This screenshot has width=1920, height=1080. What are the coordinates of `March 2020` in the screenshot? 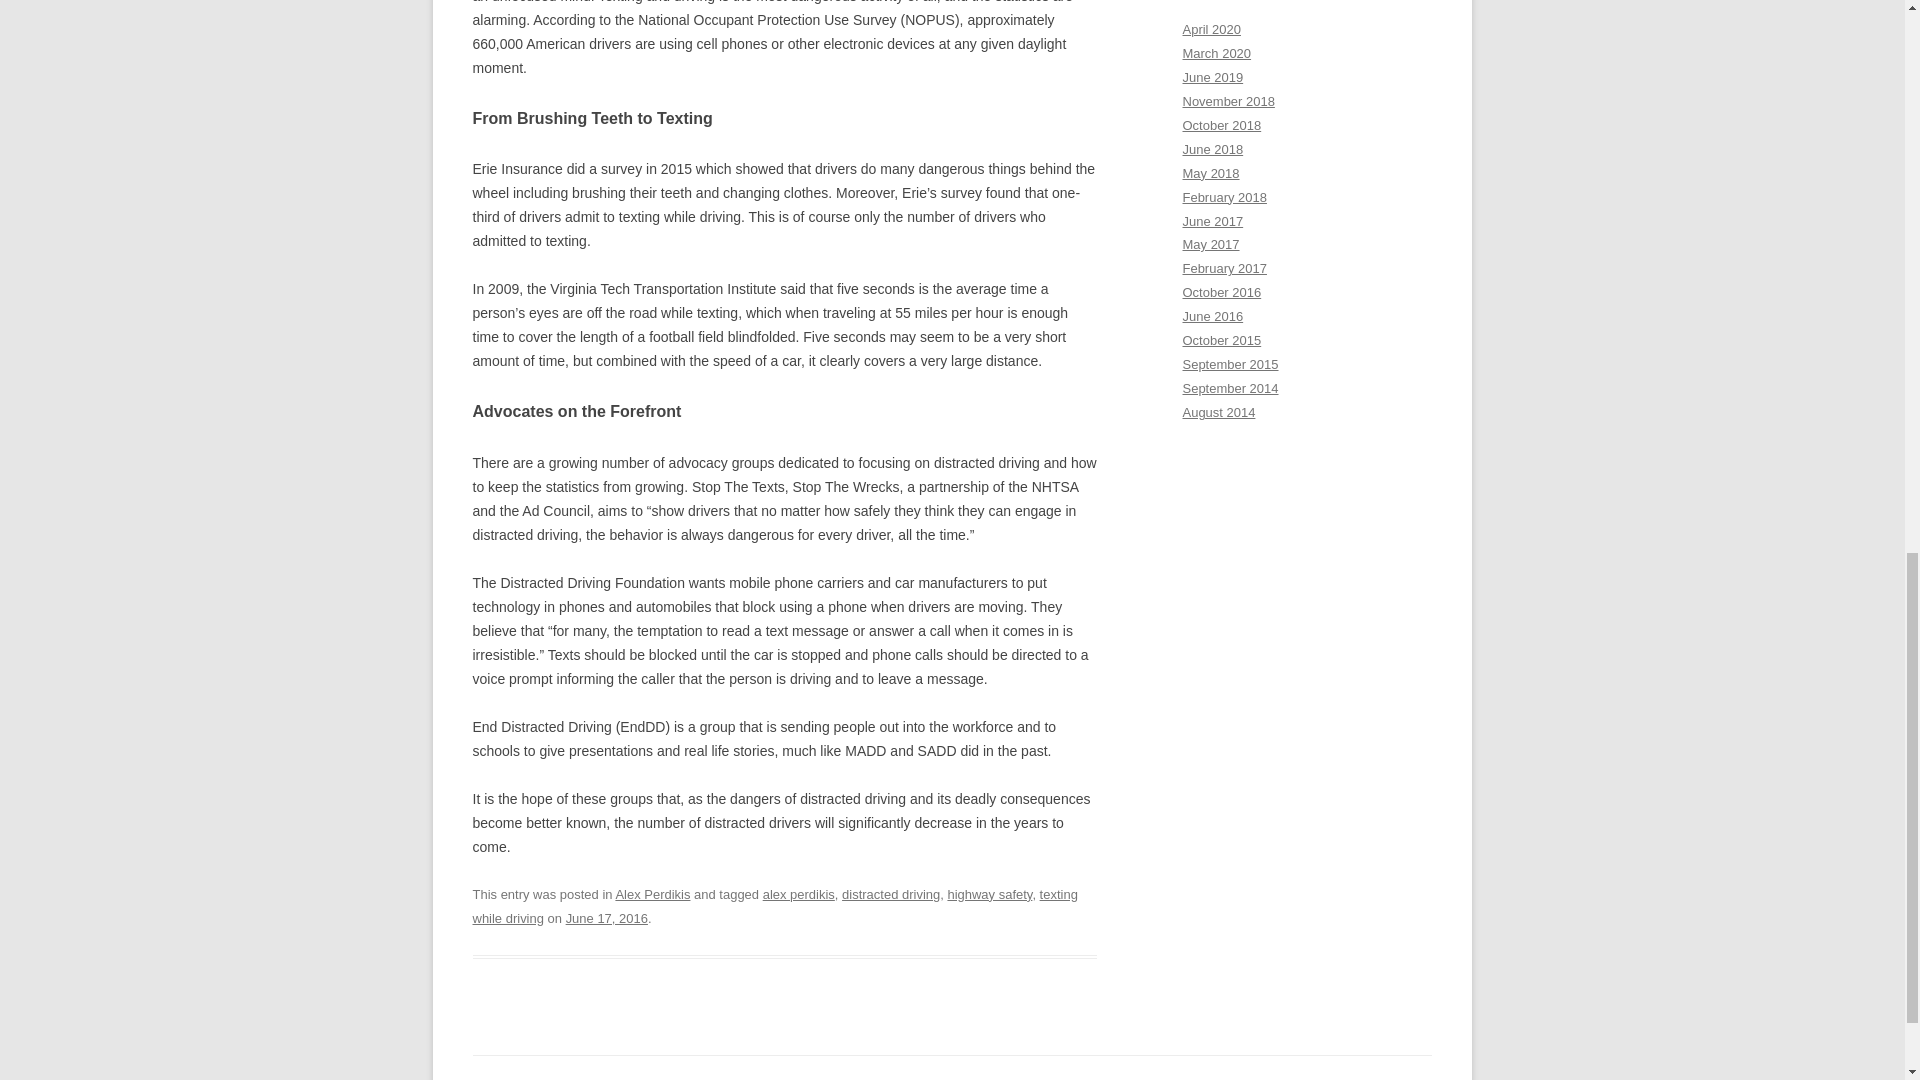 It's located at (1216, 53).